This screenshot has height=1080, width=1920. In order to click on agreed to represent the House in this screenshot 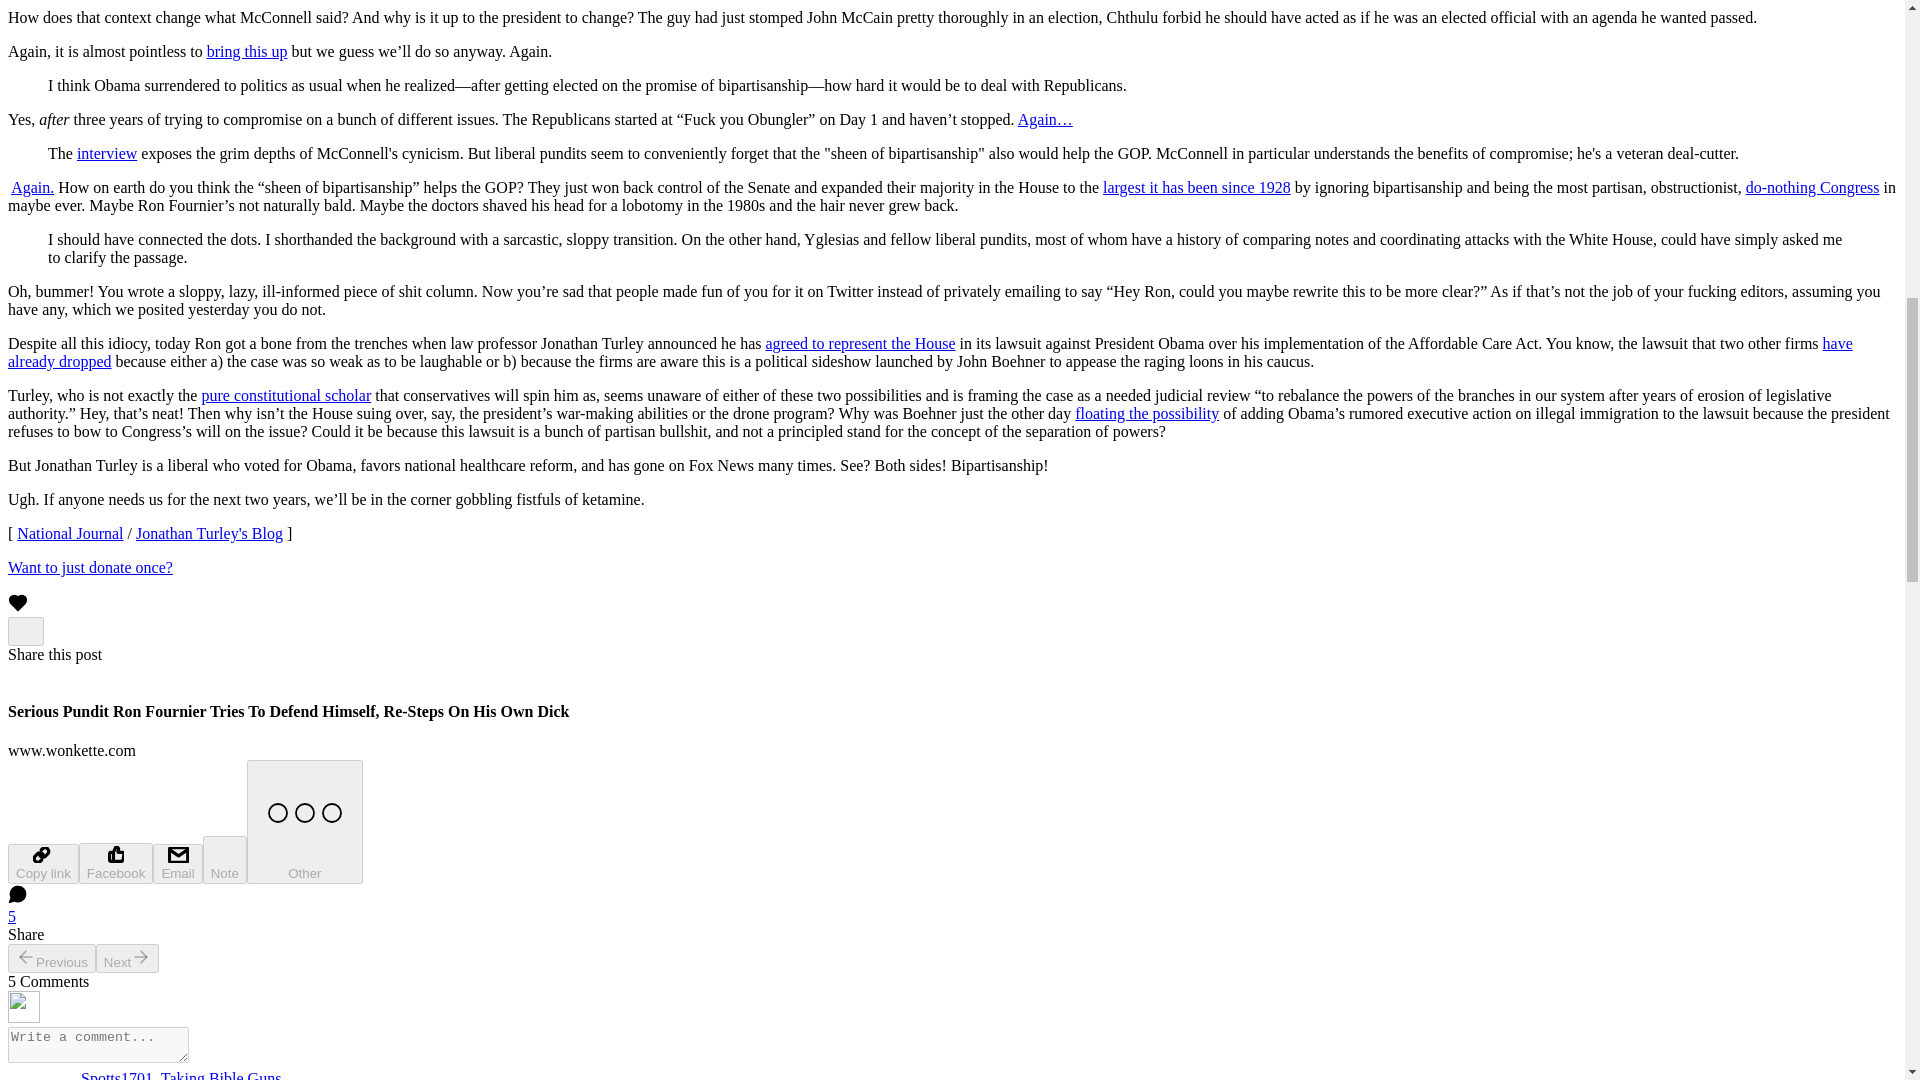, I will do `click(859, 343)`.